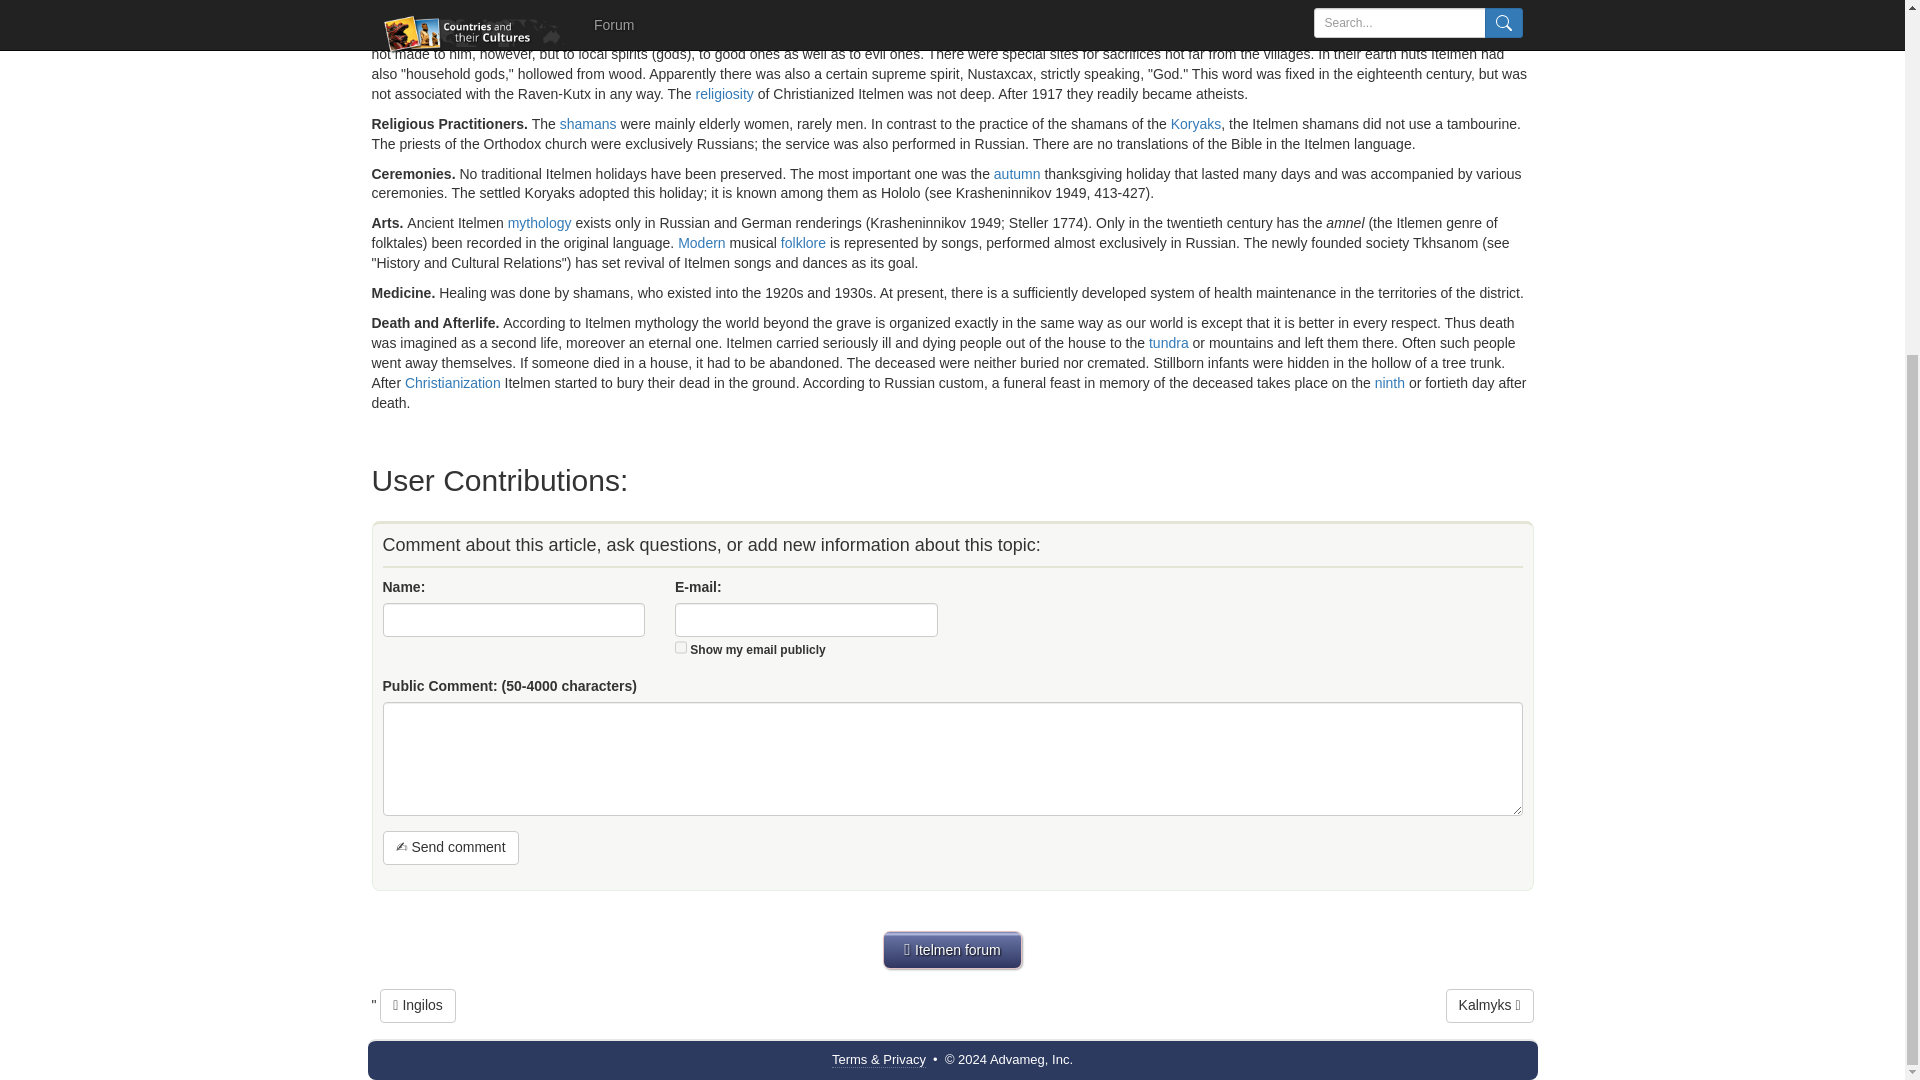 This screenshot has height=1080, width=1920. Describe the element at coordinates (681, 648) in the screenshot. I see `1` at that location.